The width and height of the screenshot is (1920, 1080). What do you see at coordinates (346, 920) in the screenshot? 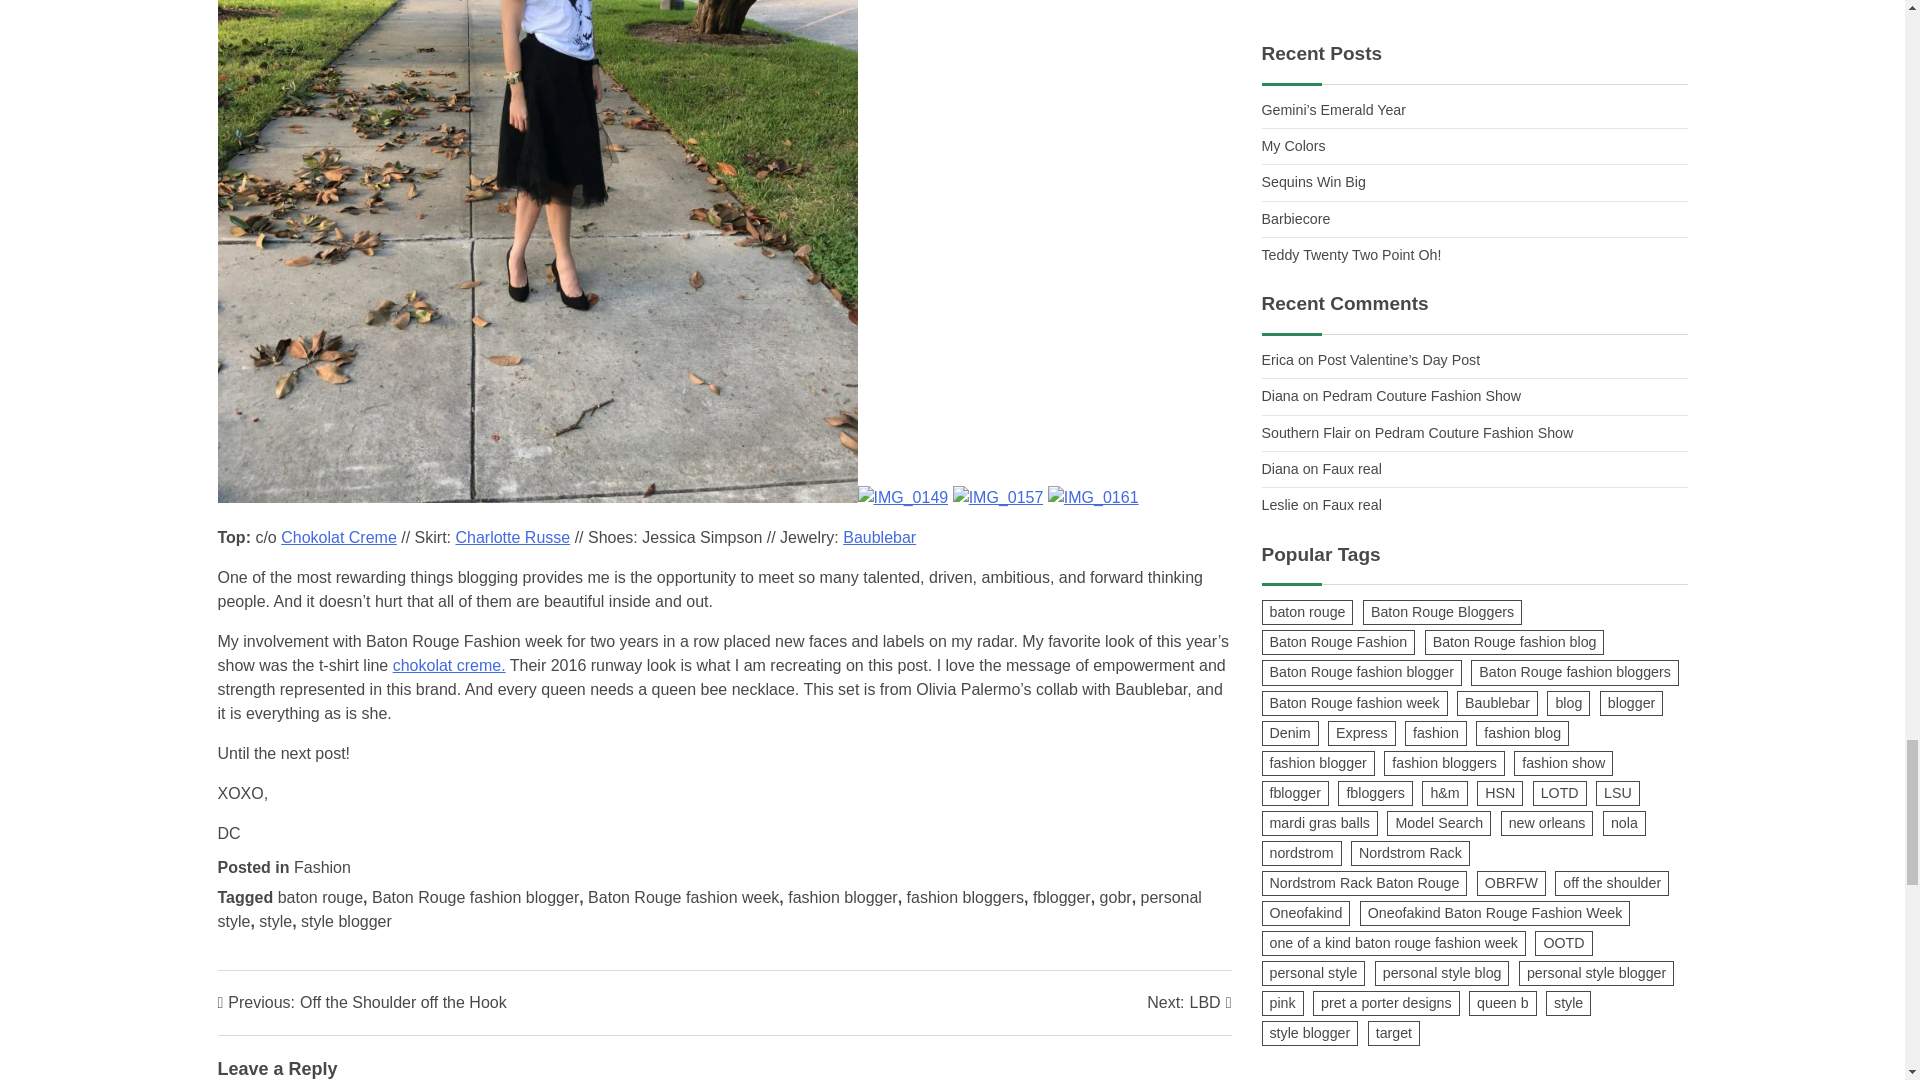
I see `chokolat creme.` at bounding box center [346, 920].